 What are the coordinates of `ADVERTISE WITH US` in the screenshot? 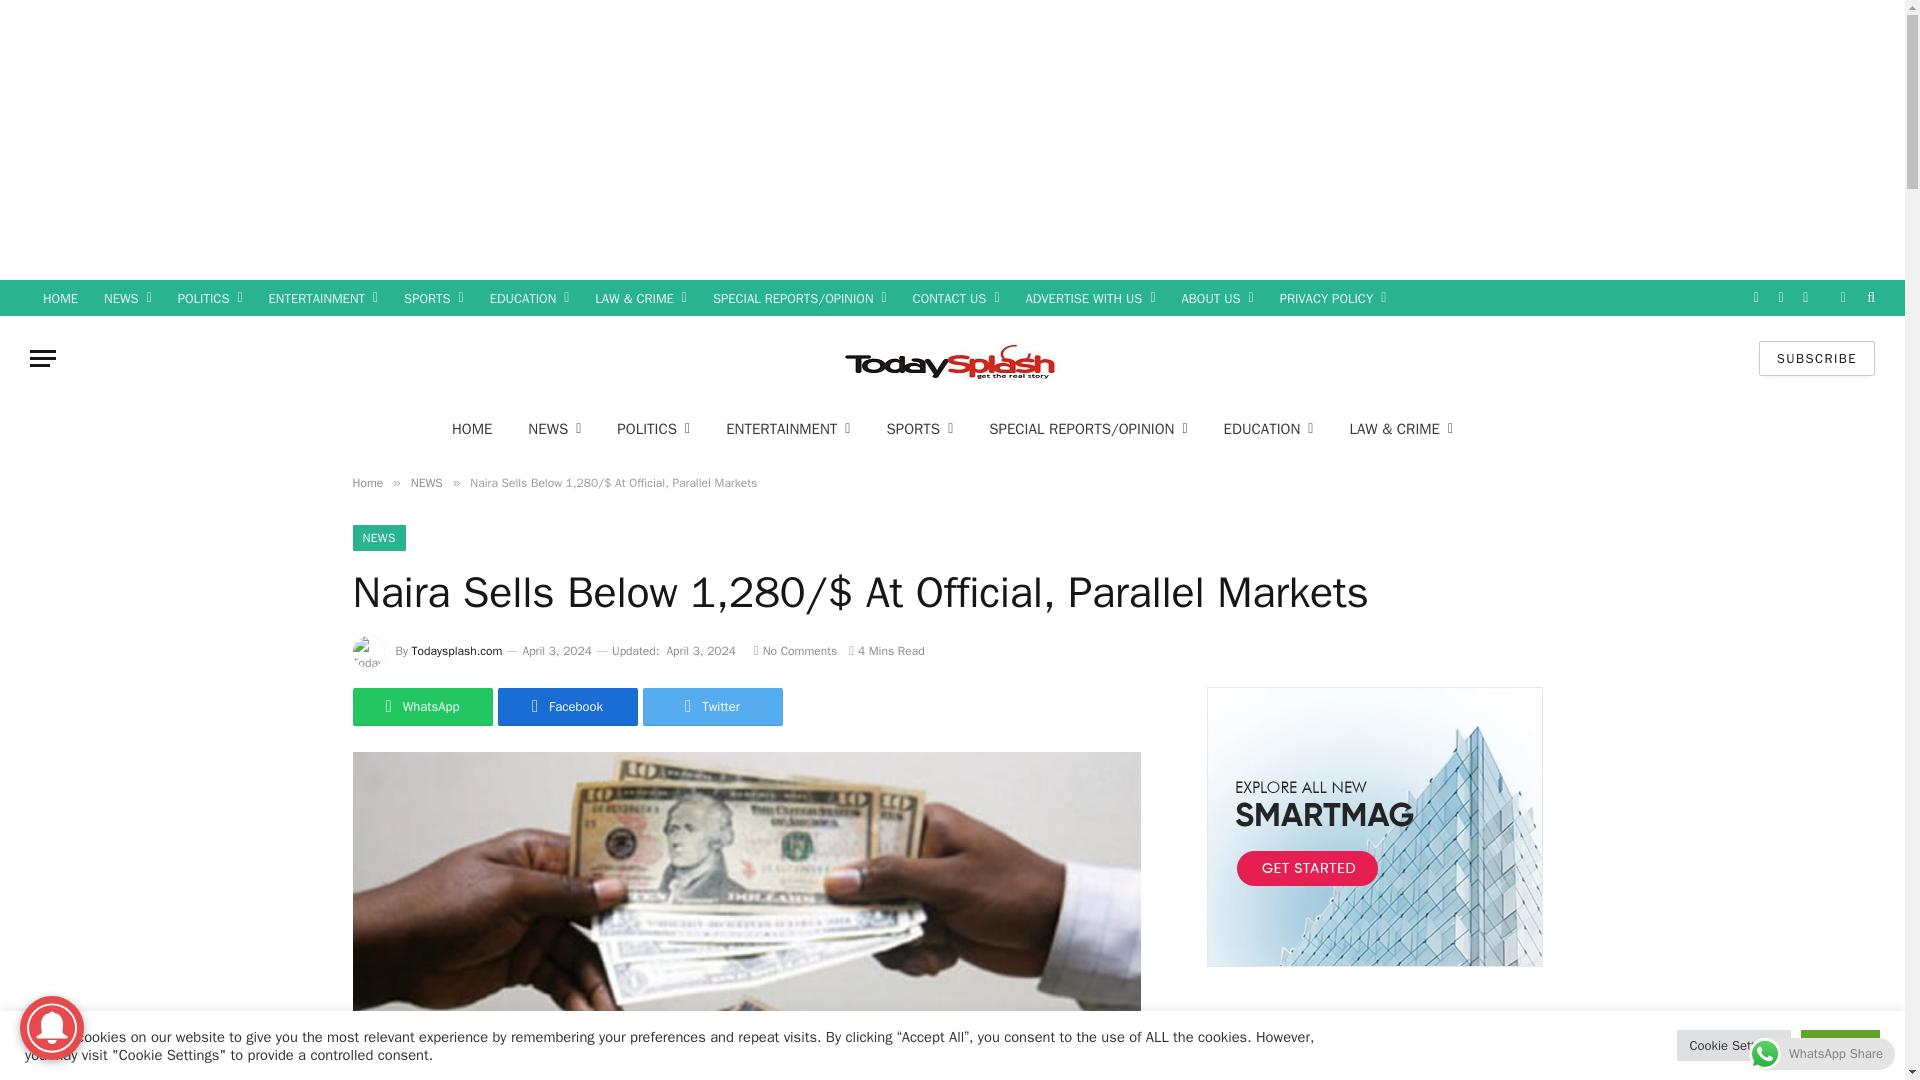 It's located at (1089, 298).